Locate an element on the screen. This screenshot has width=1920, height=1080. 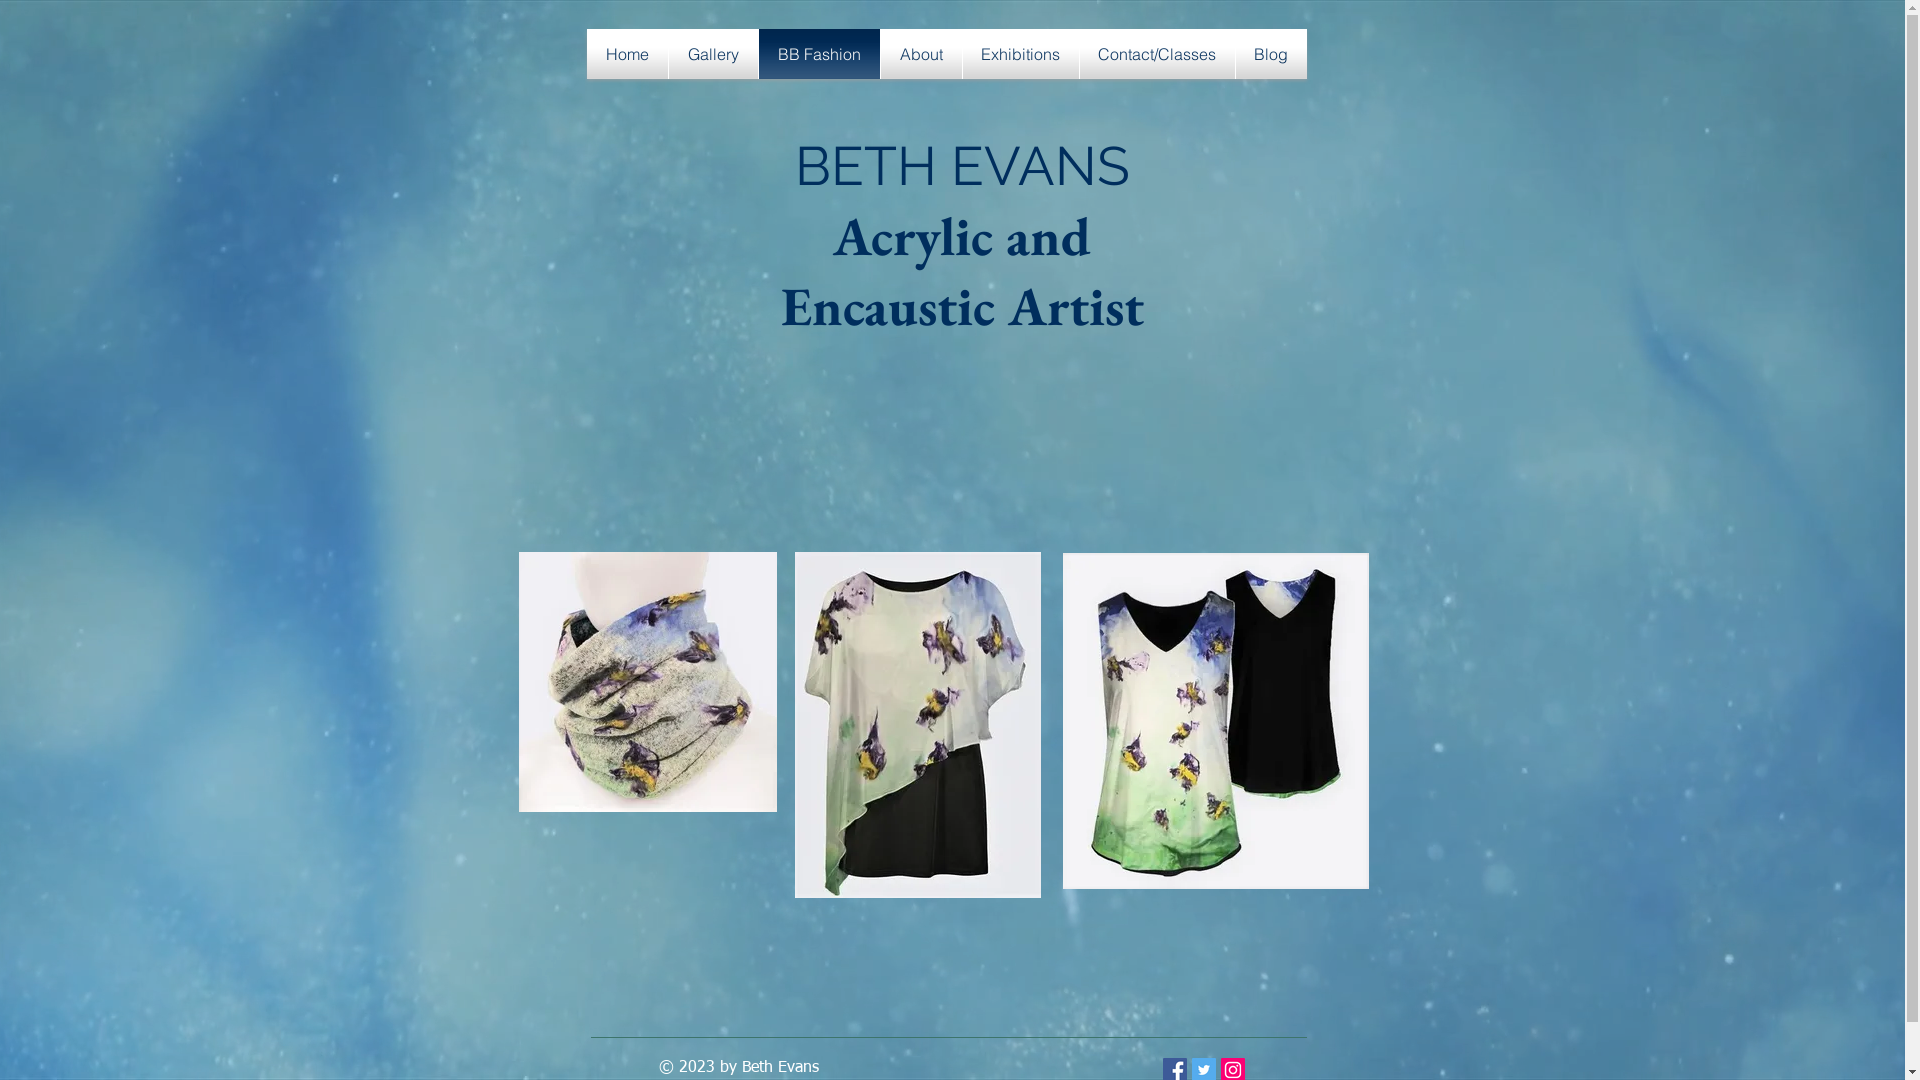
SF Tube Scarf - Copy.jpg is located at coordinates (647, 682).